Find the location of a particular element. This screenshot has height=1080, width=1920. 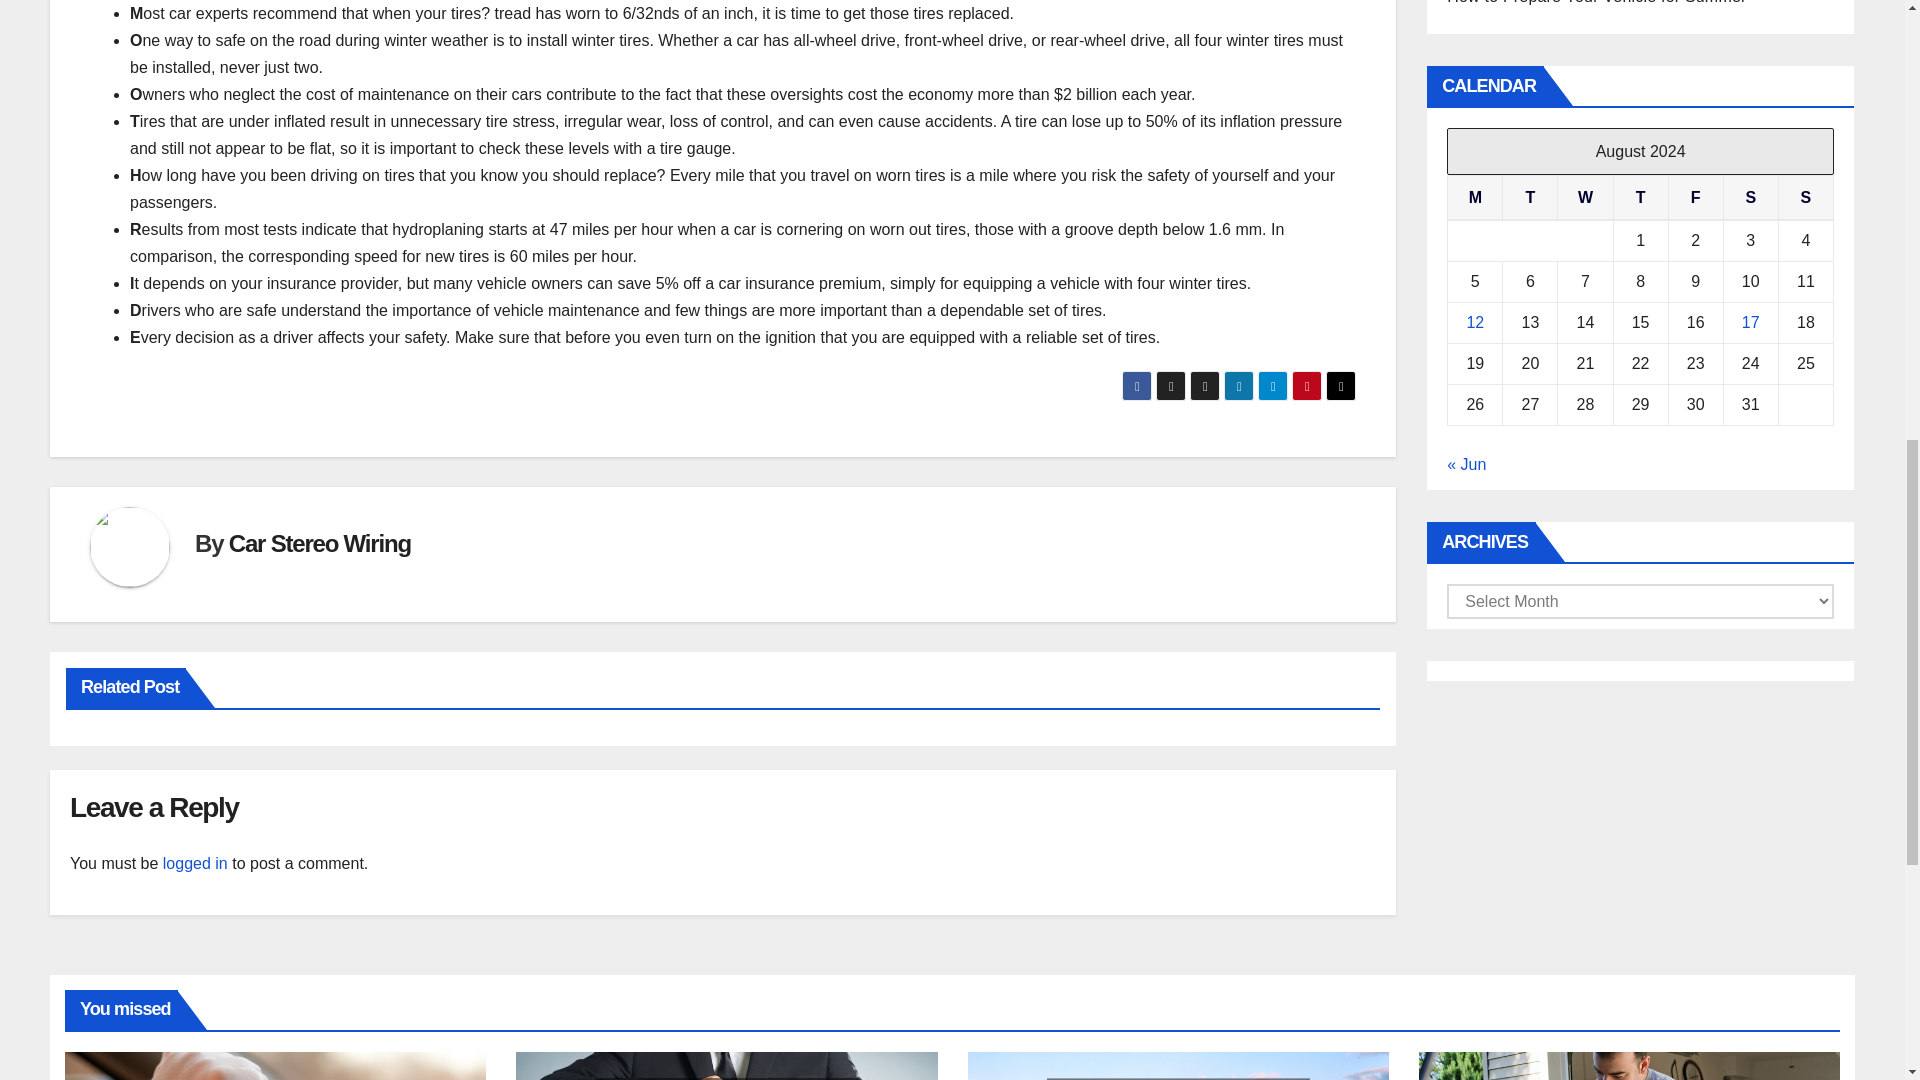

Wednesday is located at coordinates (1584, 198).